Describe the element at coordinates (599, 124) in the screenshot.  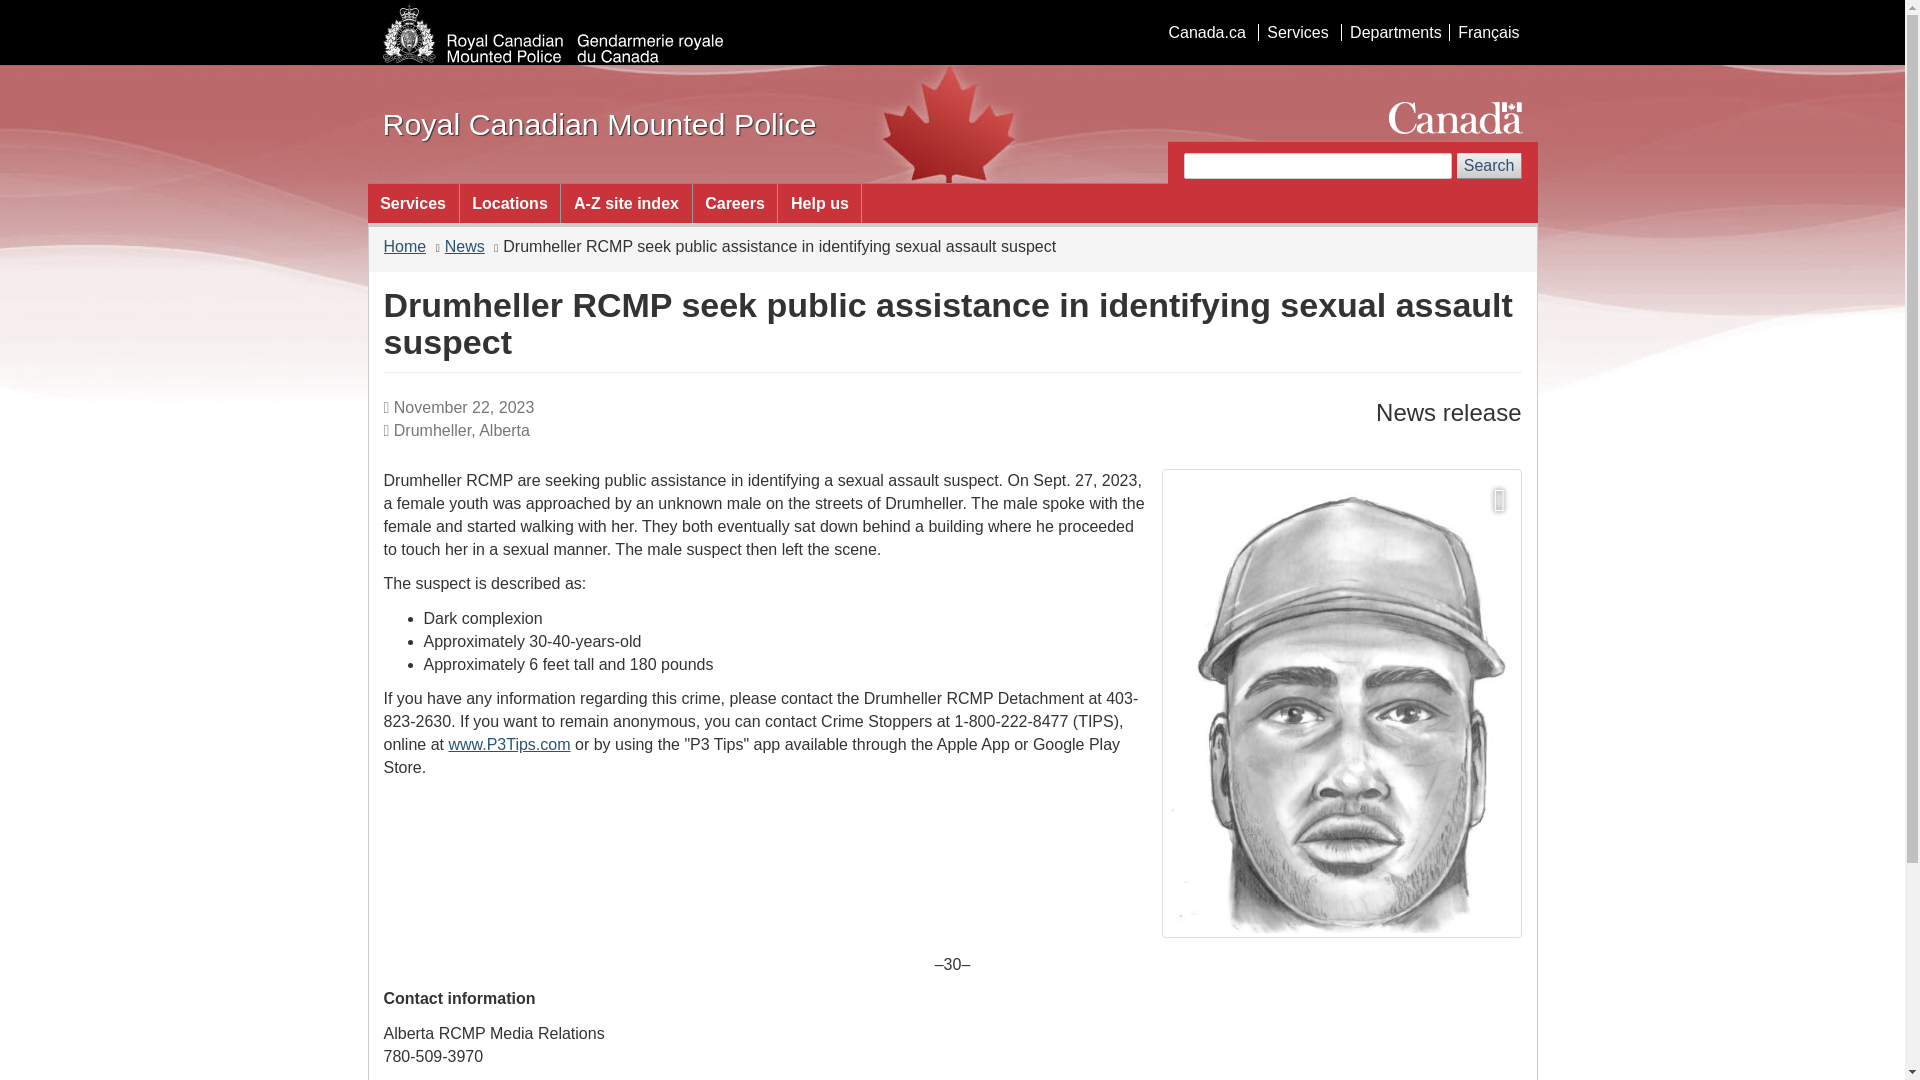
I see `Home` at that location.